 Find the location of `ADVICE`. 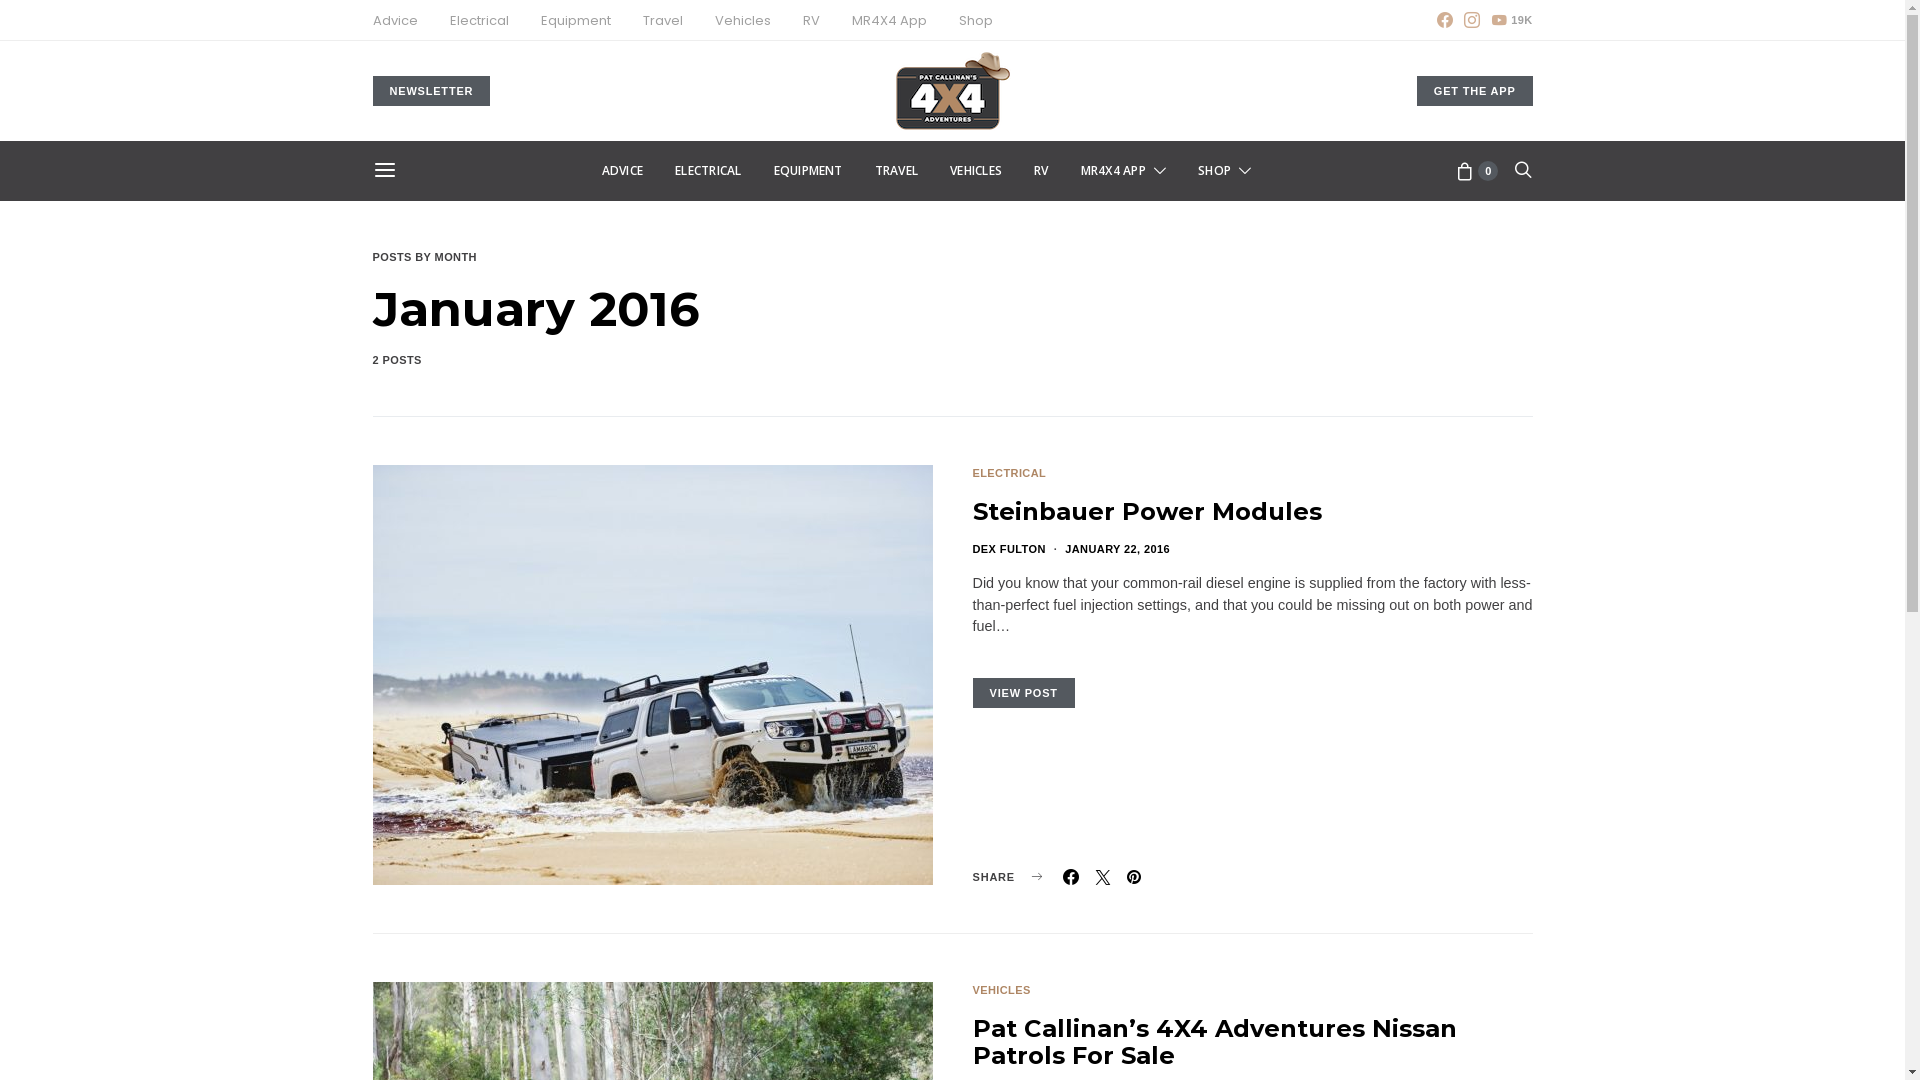

ADVICE is located at coordinates (622, 171).